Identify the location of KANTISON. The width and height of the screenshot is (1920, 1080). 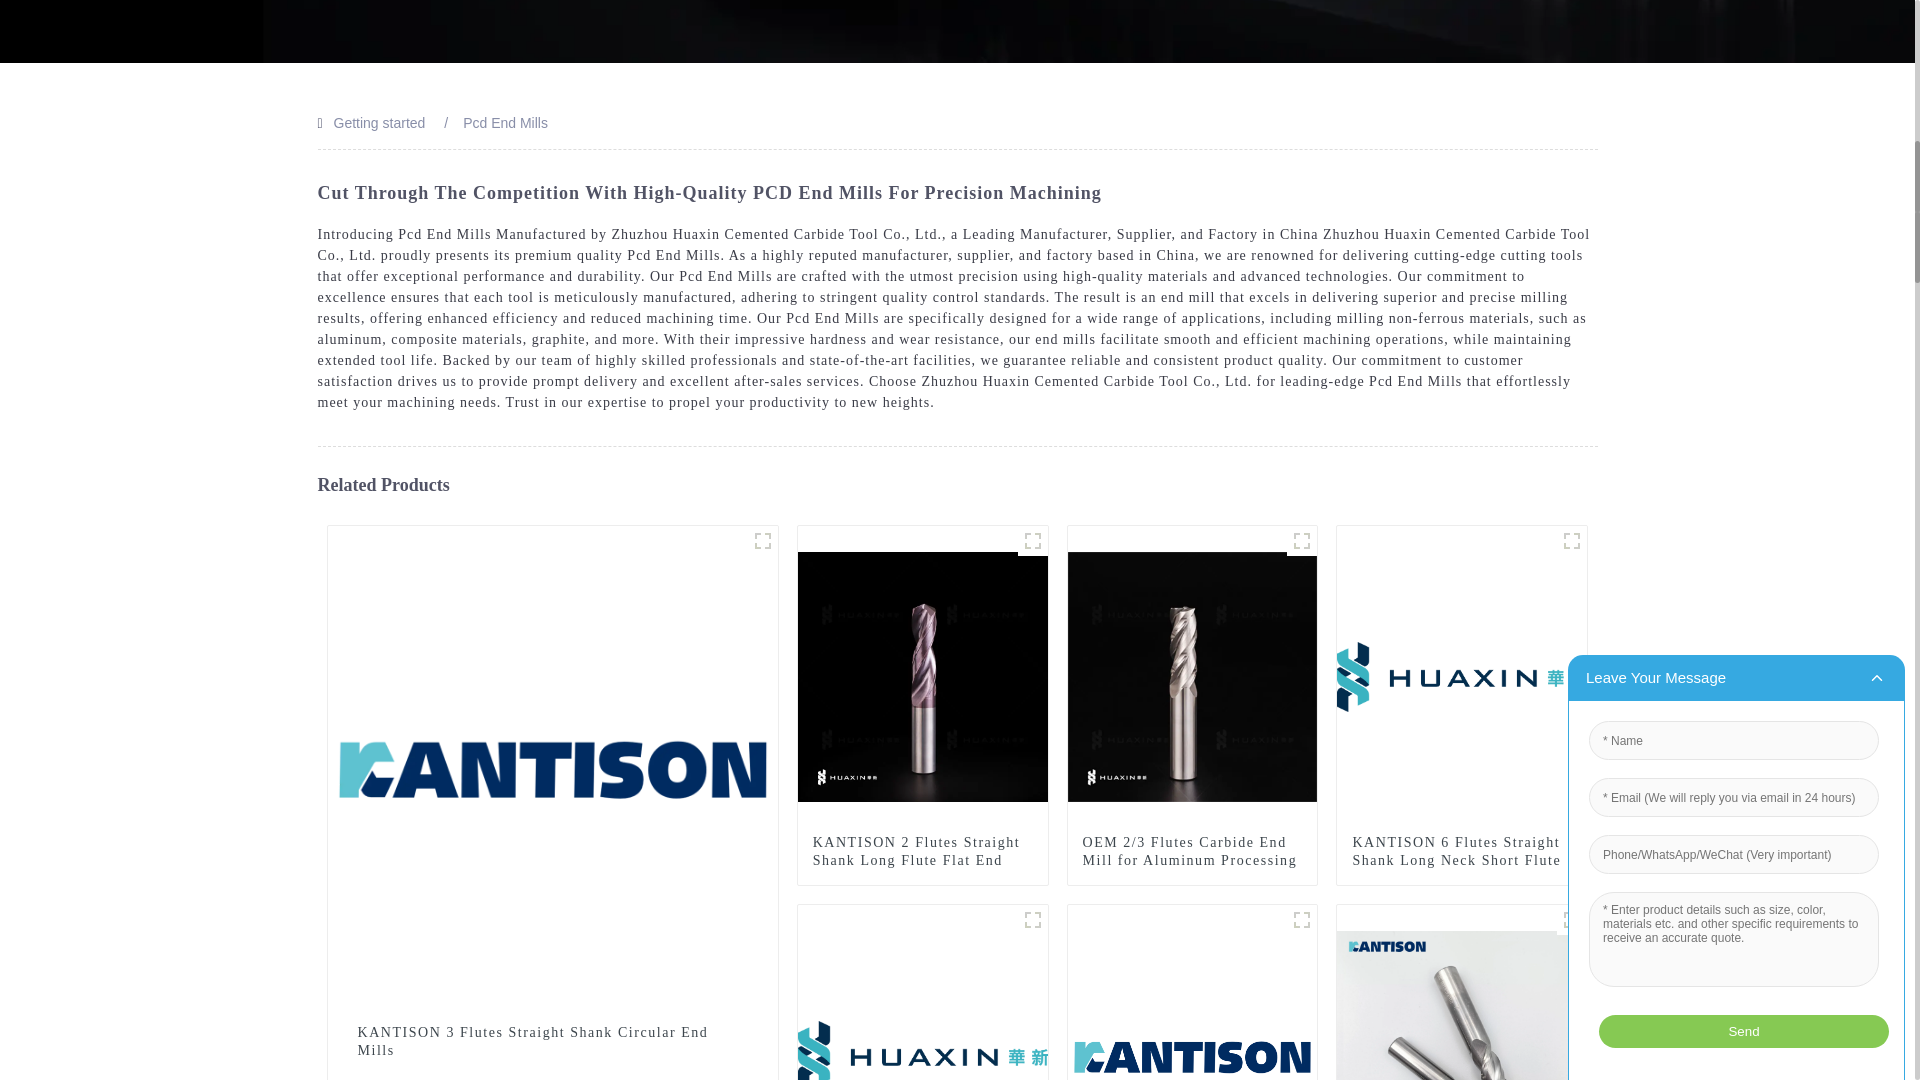
(1302, 920).